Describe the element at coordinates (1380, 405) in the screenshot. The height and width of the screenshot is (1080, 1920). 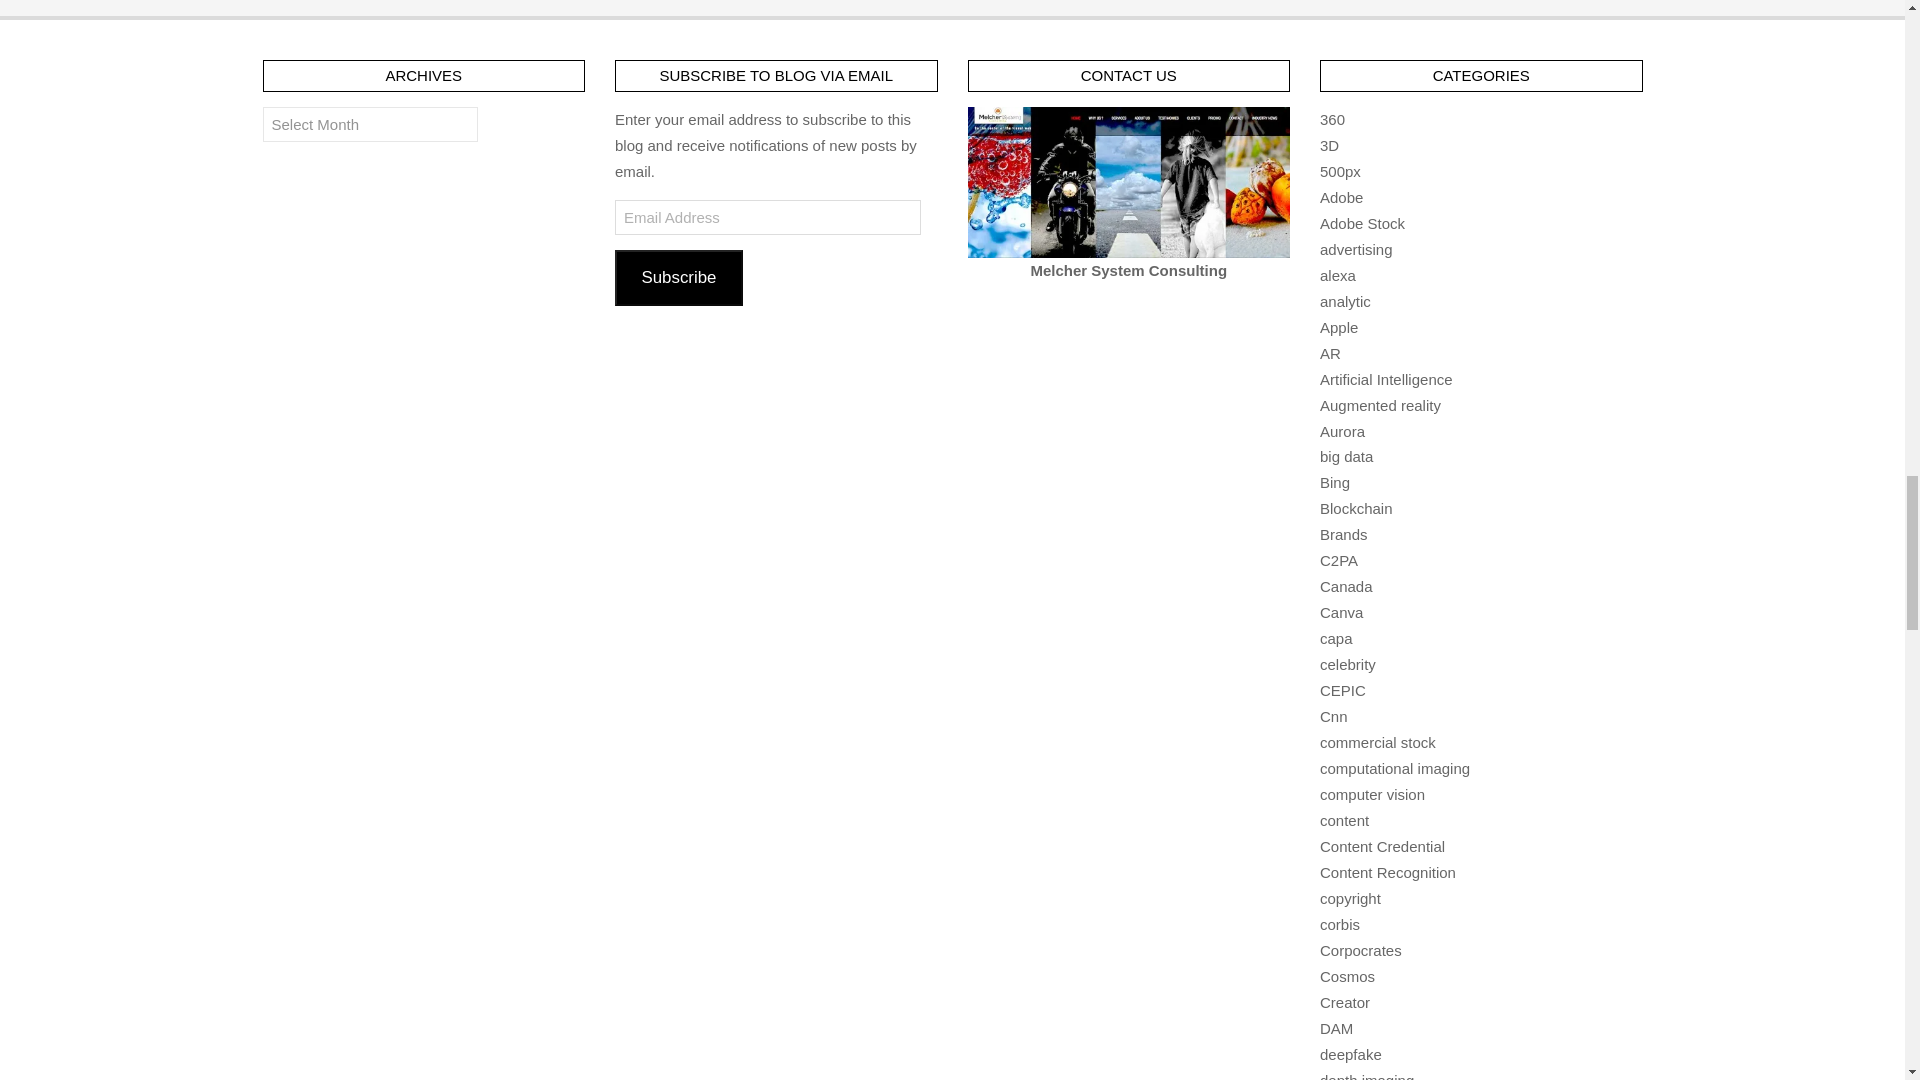
I see `Augmented reality` at that location.